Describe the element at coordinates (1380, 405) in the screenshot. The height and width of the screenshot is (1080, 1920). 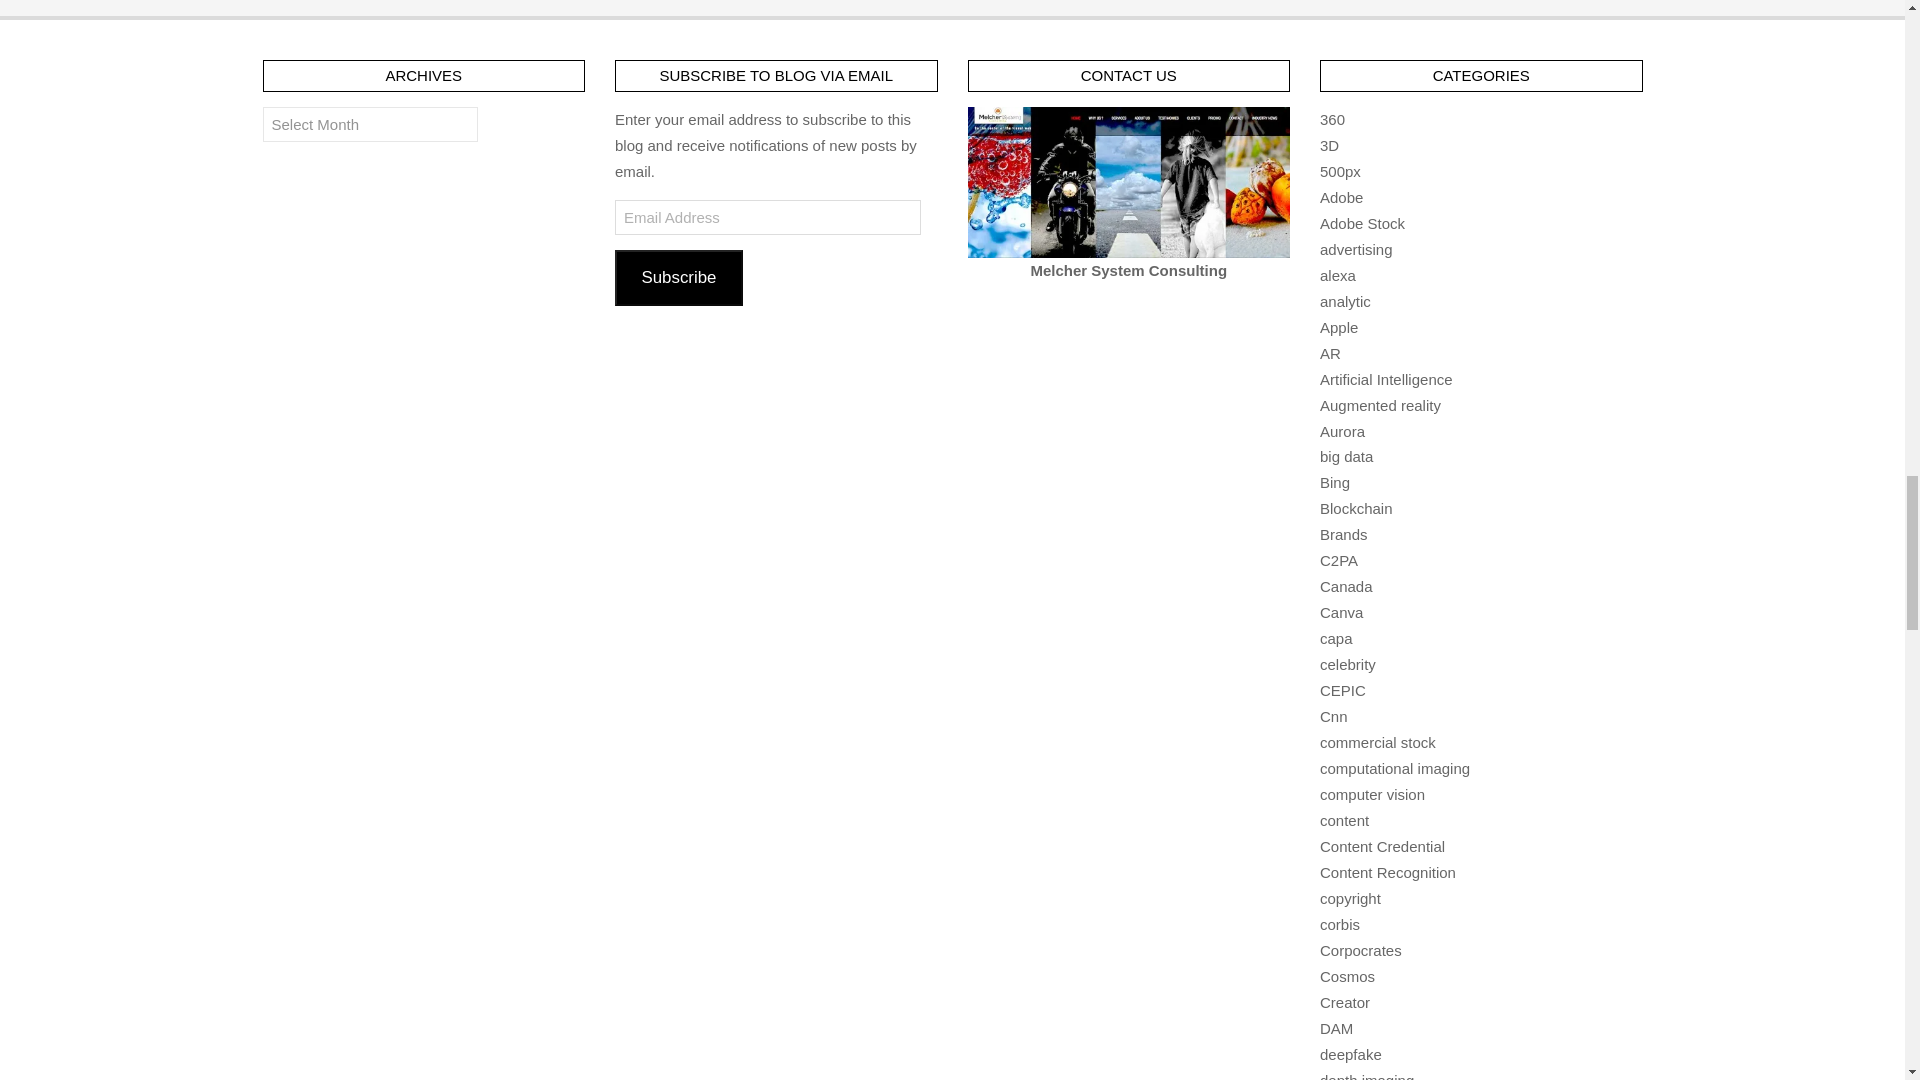
I see `Augmented reality` at that location.